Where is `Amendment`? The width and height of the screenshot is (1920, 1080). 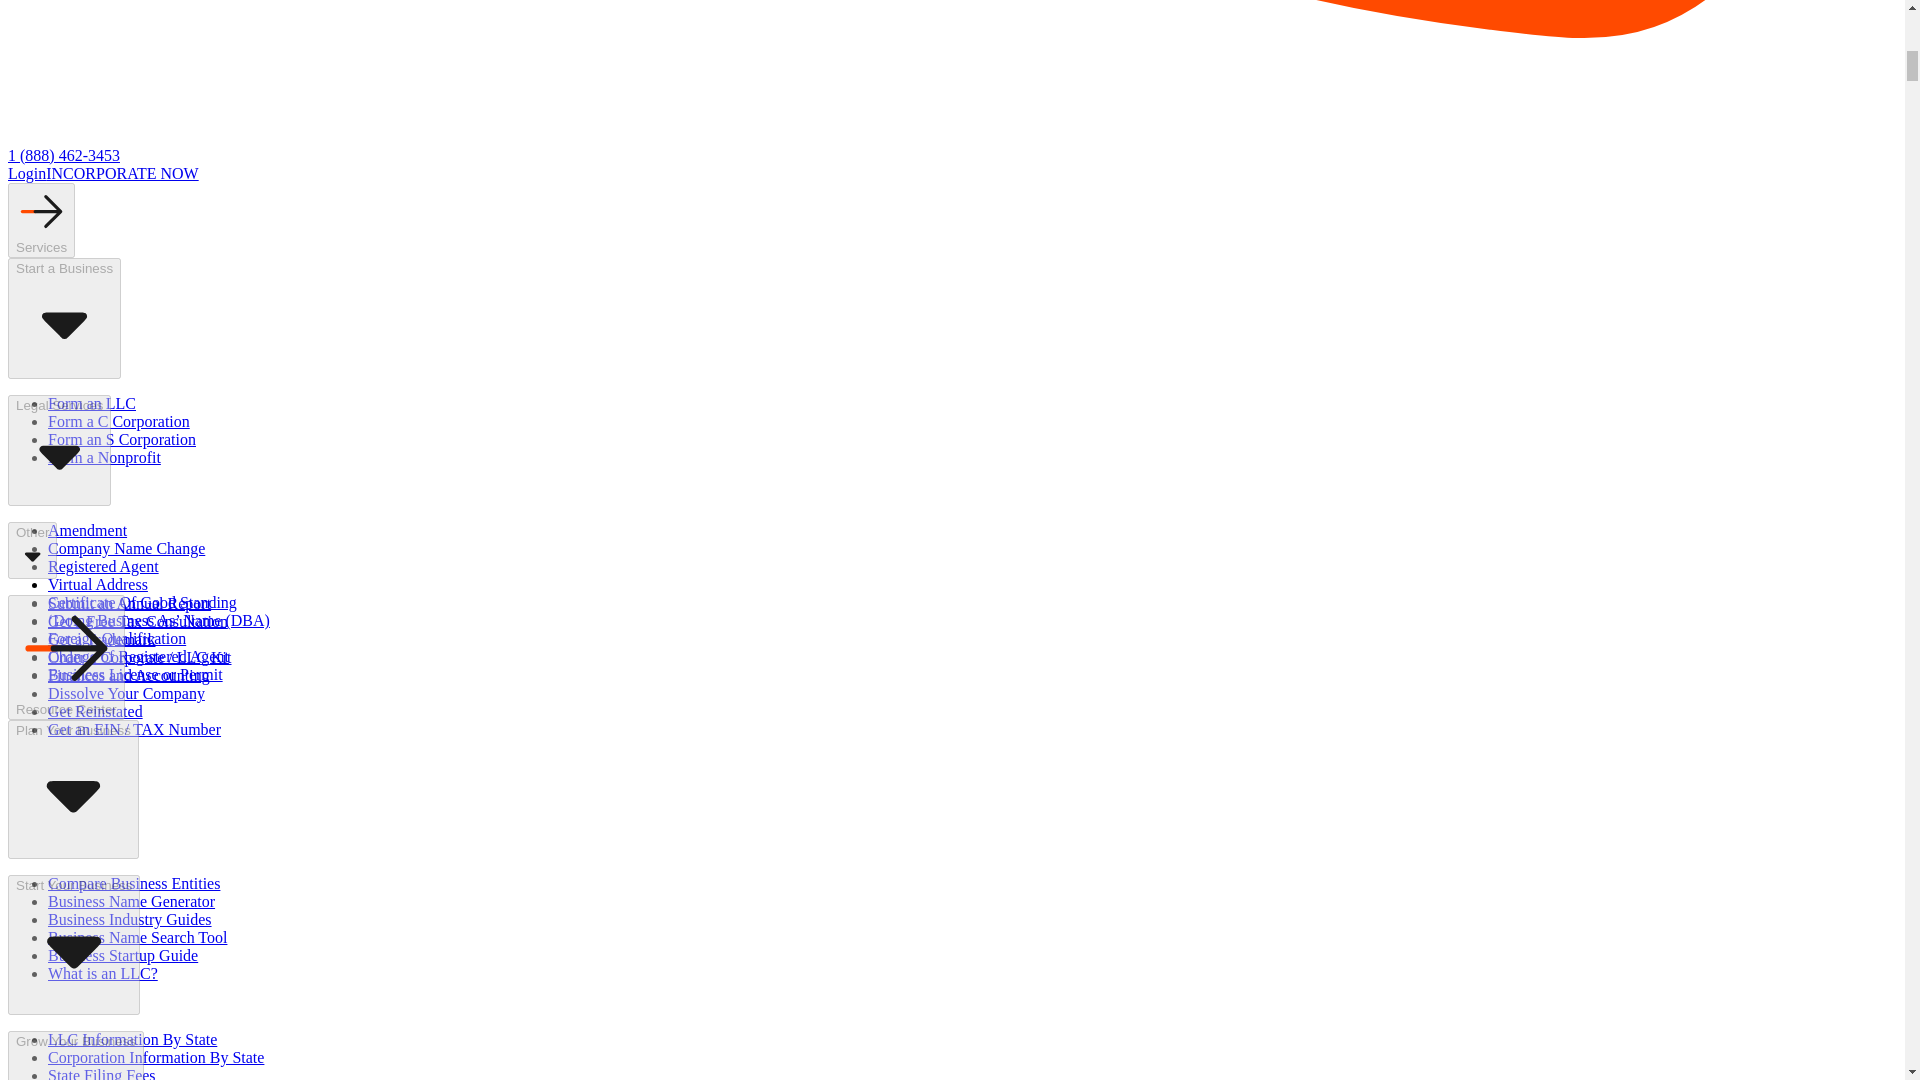 Amendment is located at coordinates (87, 530).